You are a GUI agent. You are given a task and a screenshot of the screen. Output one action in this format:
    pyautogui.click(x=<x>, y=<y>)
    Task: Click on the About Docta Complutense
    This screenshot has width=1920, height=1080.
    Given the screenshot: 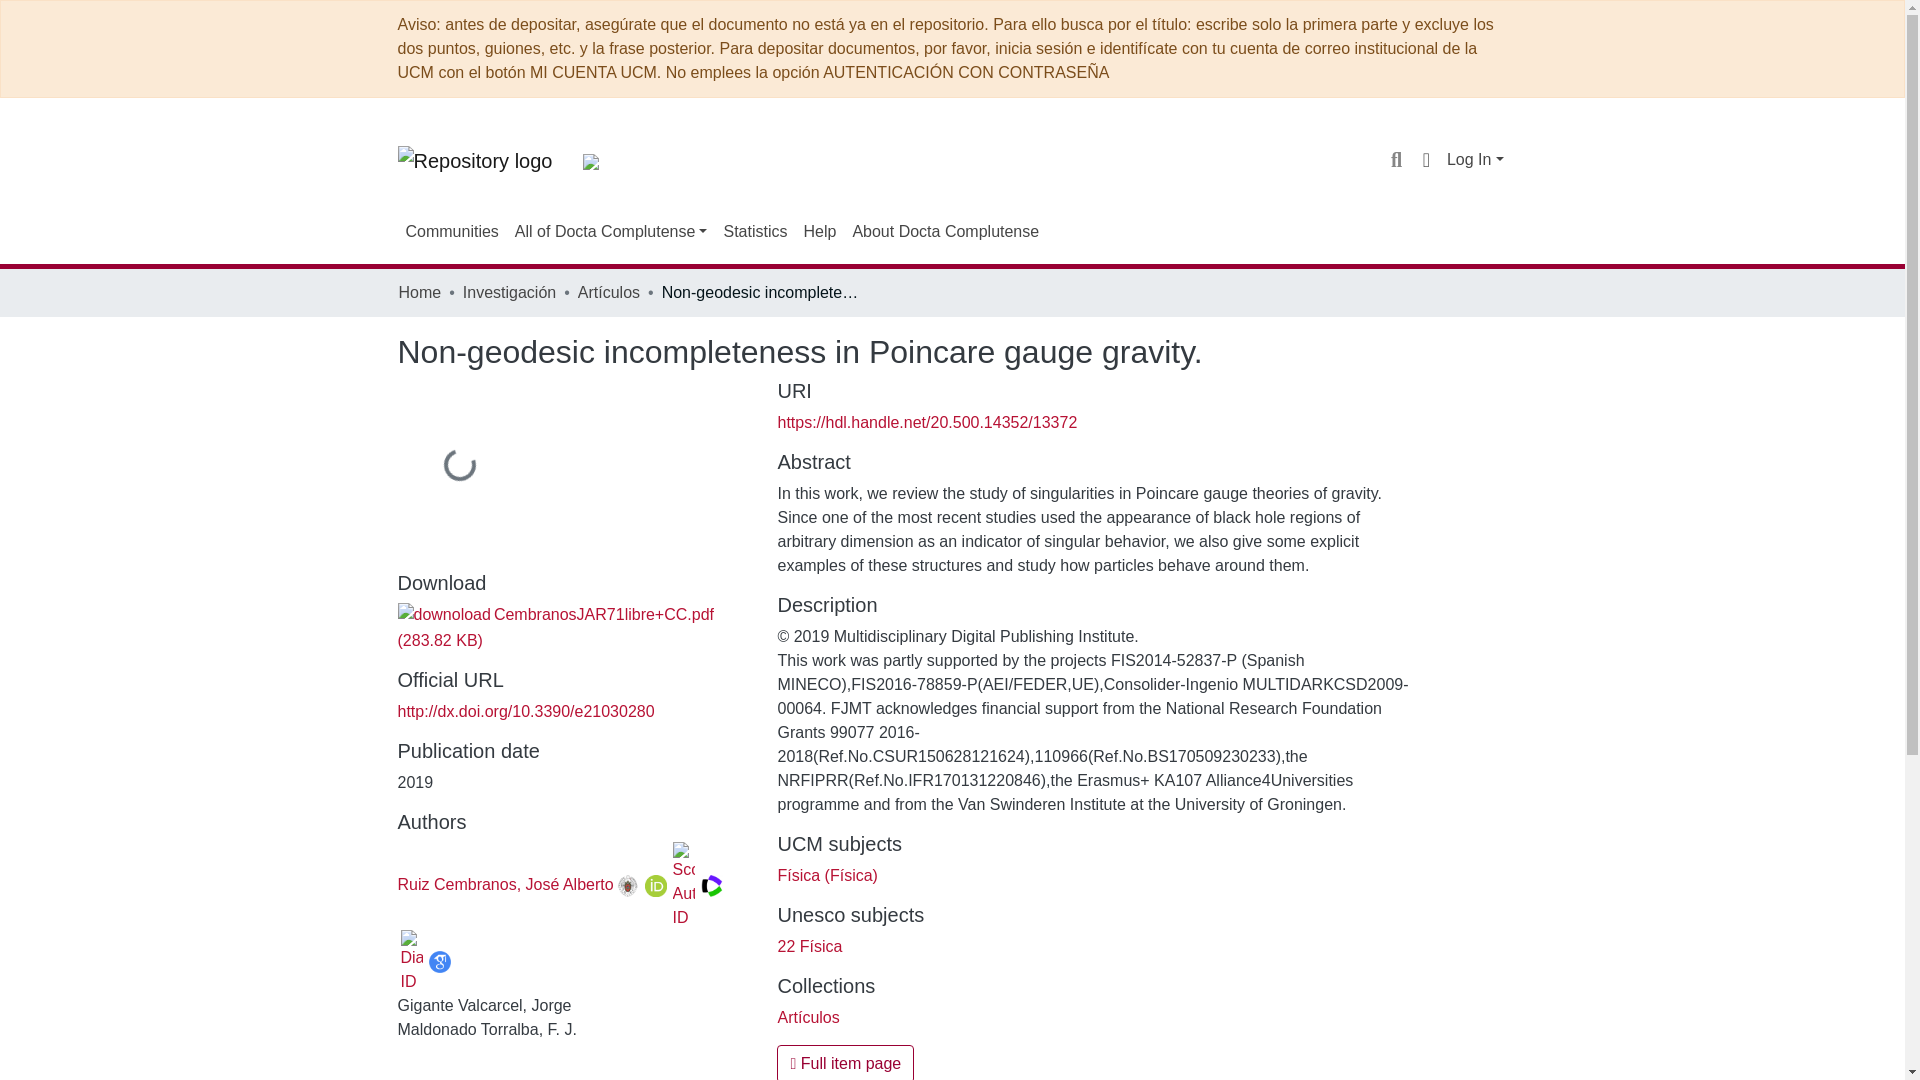 What is the action you would take?
    pyautogui.click(x=945, y=231)
    